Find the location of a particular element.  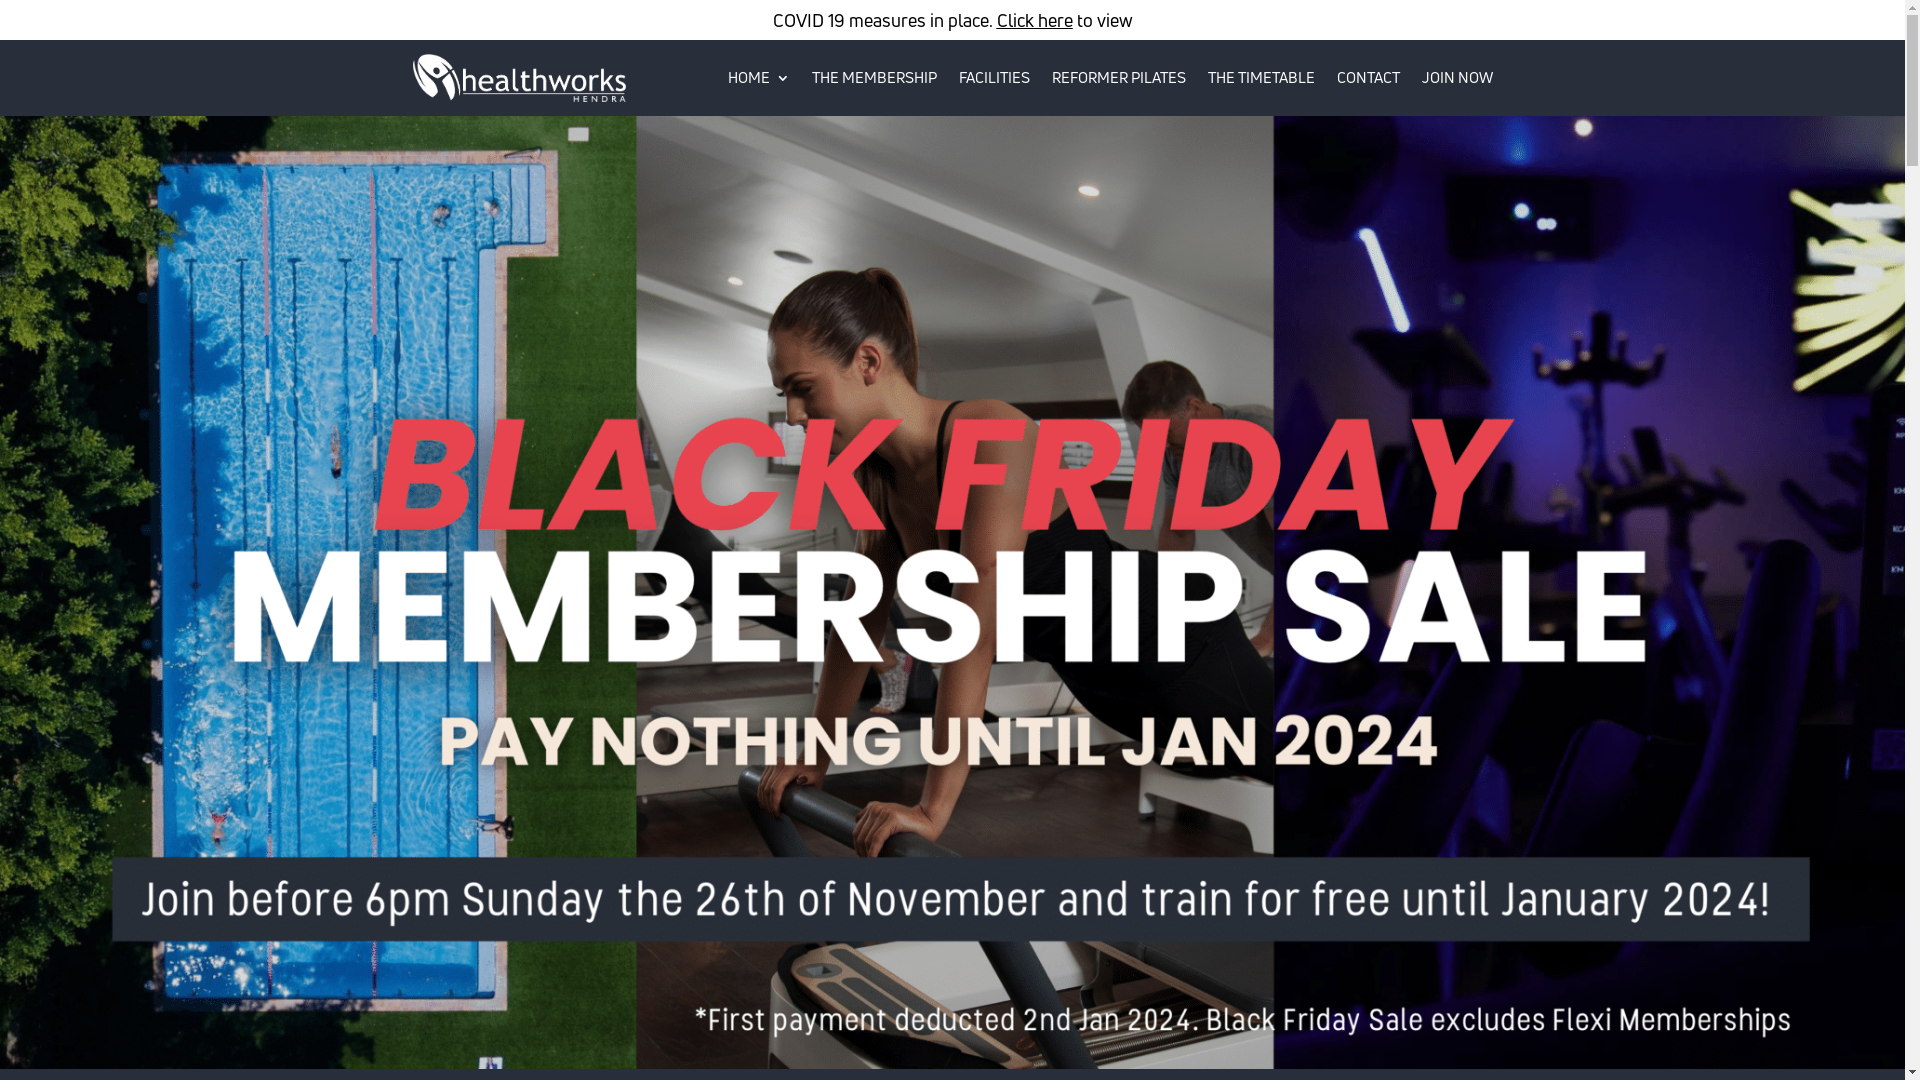

BLACK FRIDAY (website banner) is located at coordinates (952, 592).